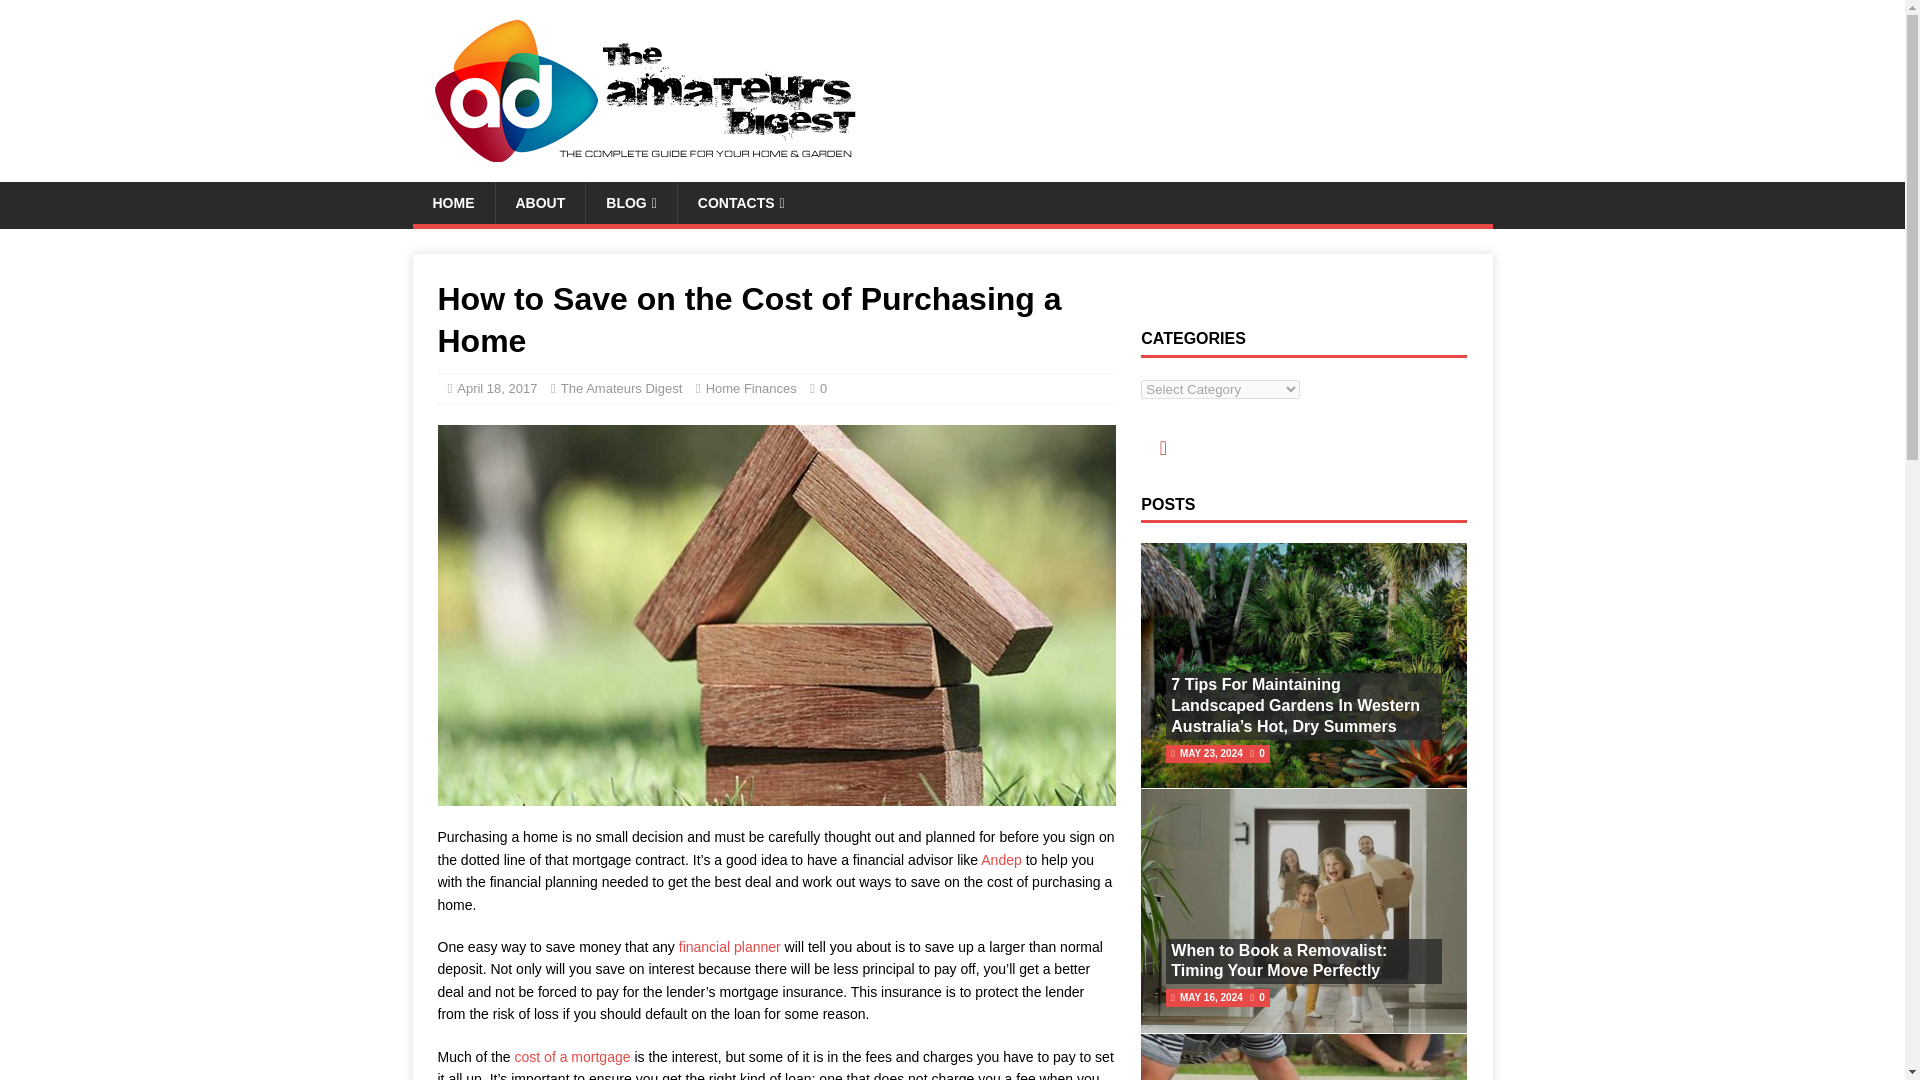  What do you see at coordinates (496, 388) in the screenshot?
I see `April 18, 2017` at bounding box center [496, 388].